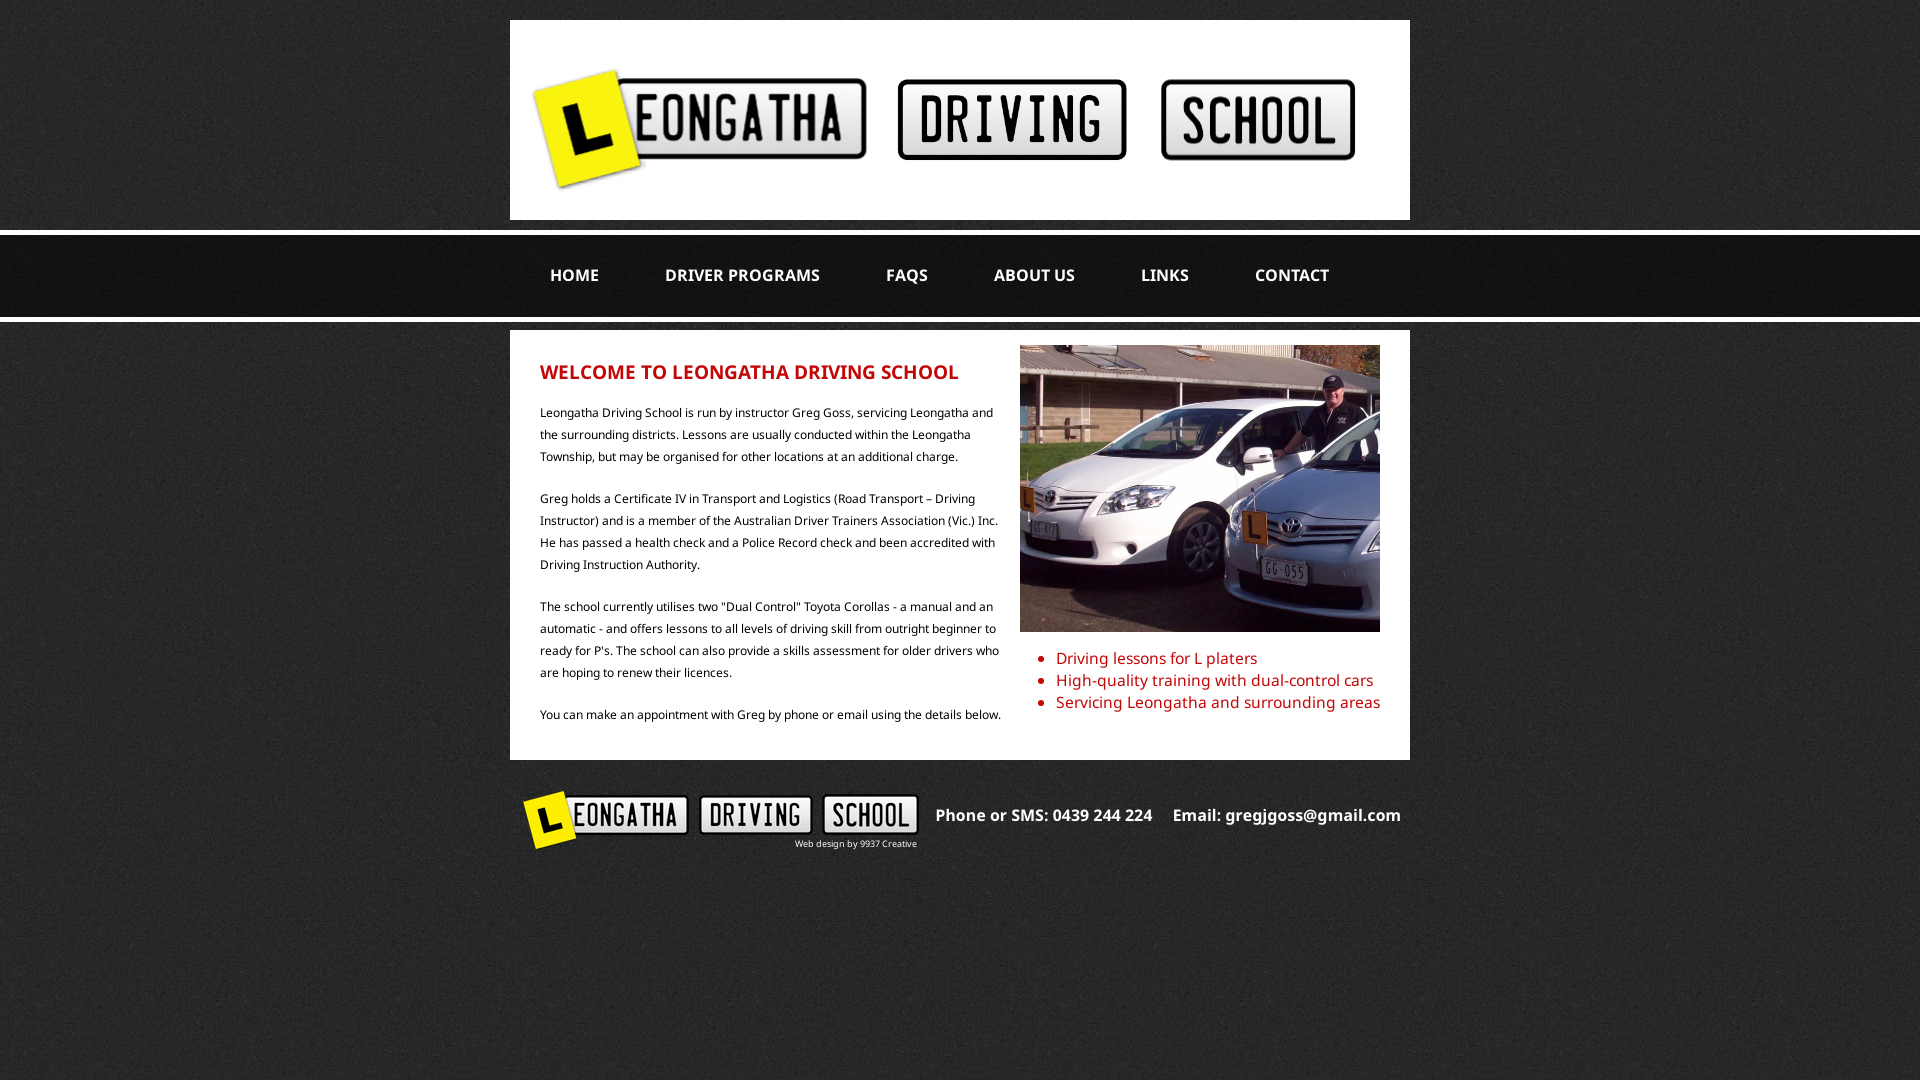 This screenshot has height=1080, width=1920. I want to click on Web design by 9937 Creative, so click(856, 844).